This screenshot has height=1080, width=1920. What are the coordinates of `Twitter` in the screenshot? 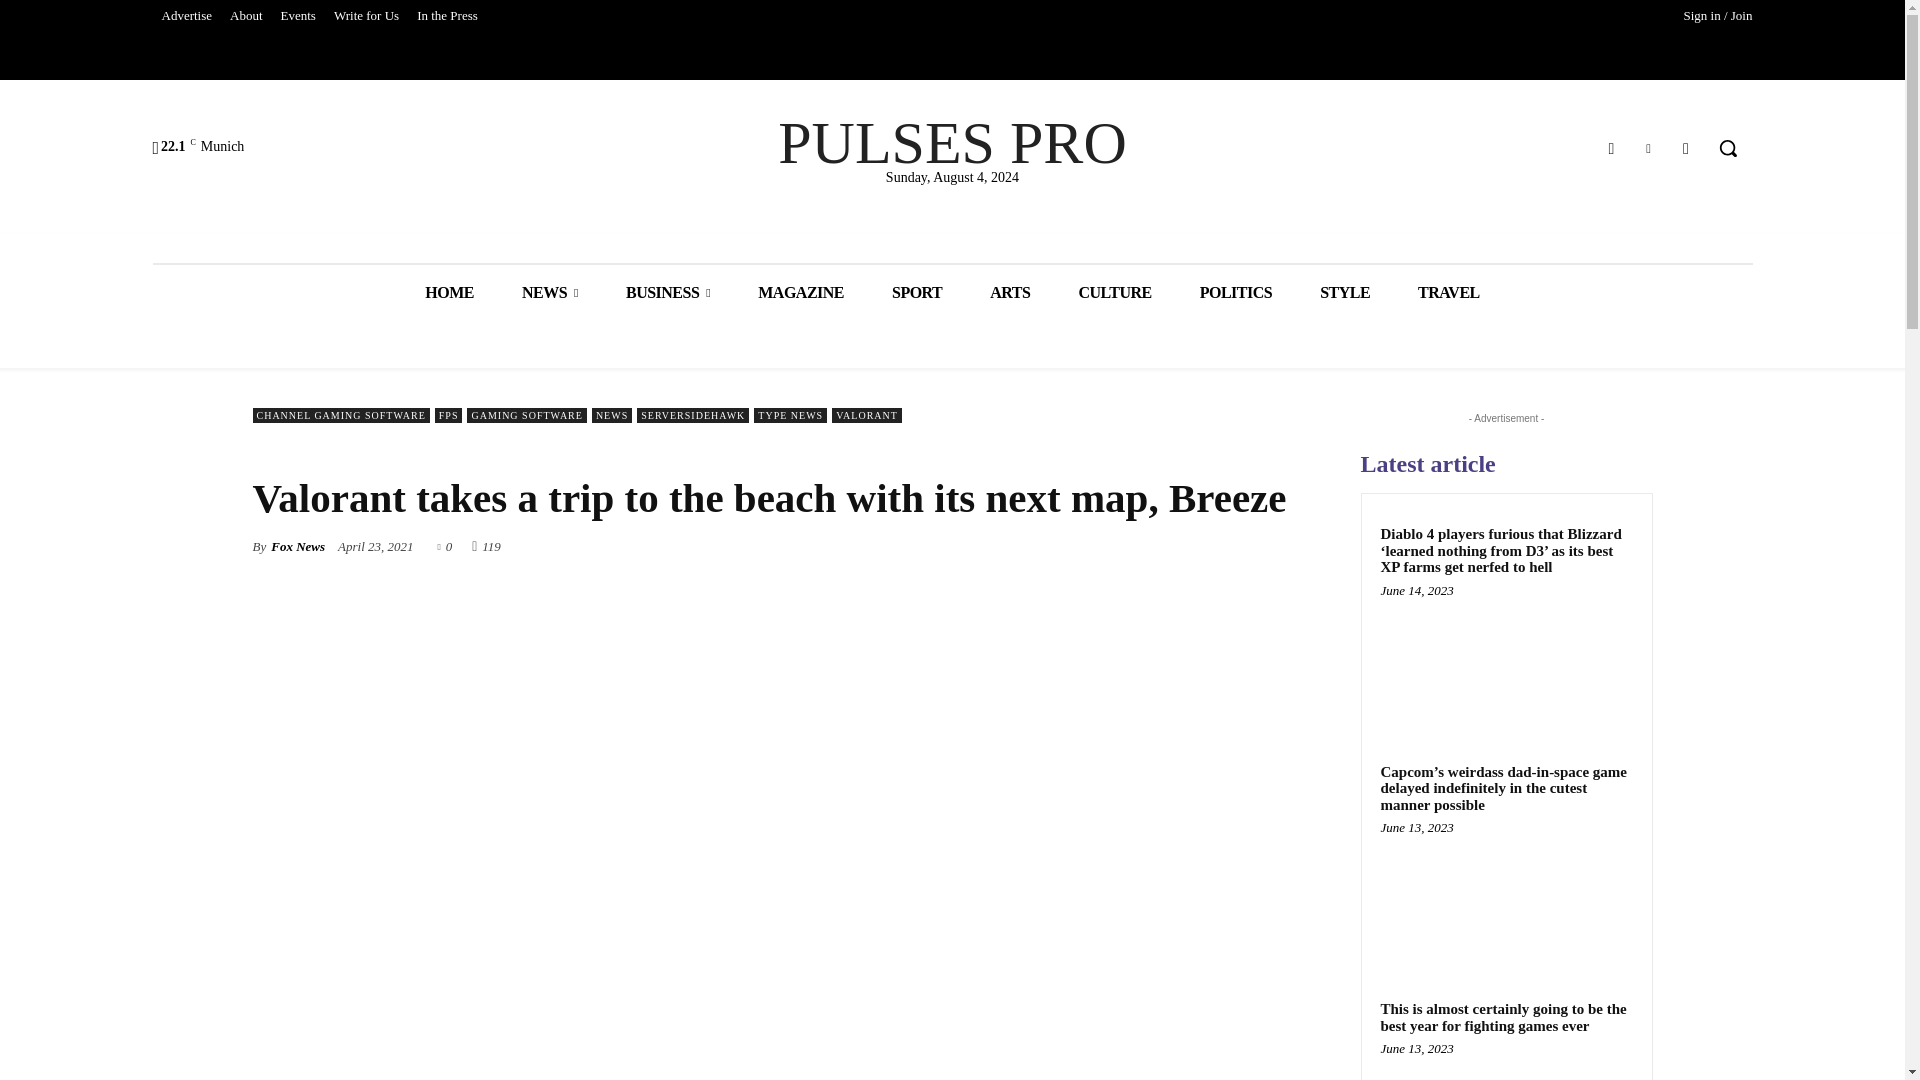 It's located at (1648, 148).